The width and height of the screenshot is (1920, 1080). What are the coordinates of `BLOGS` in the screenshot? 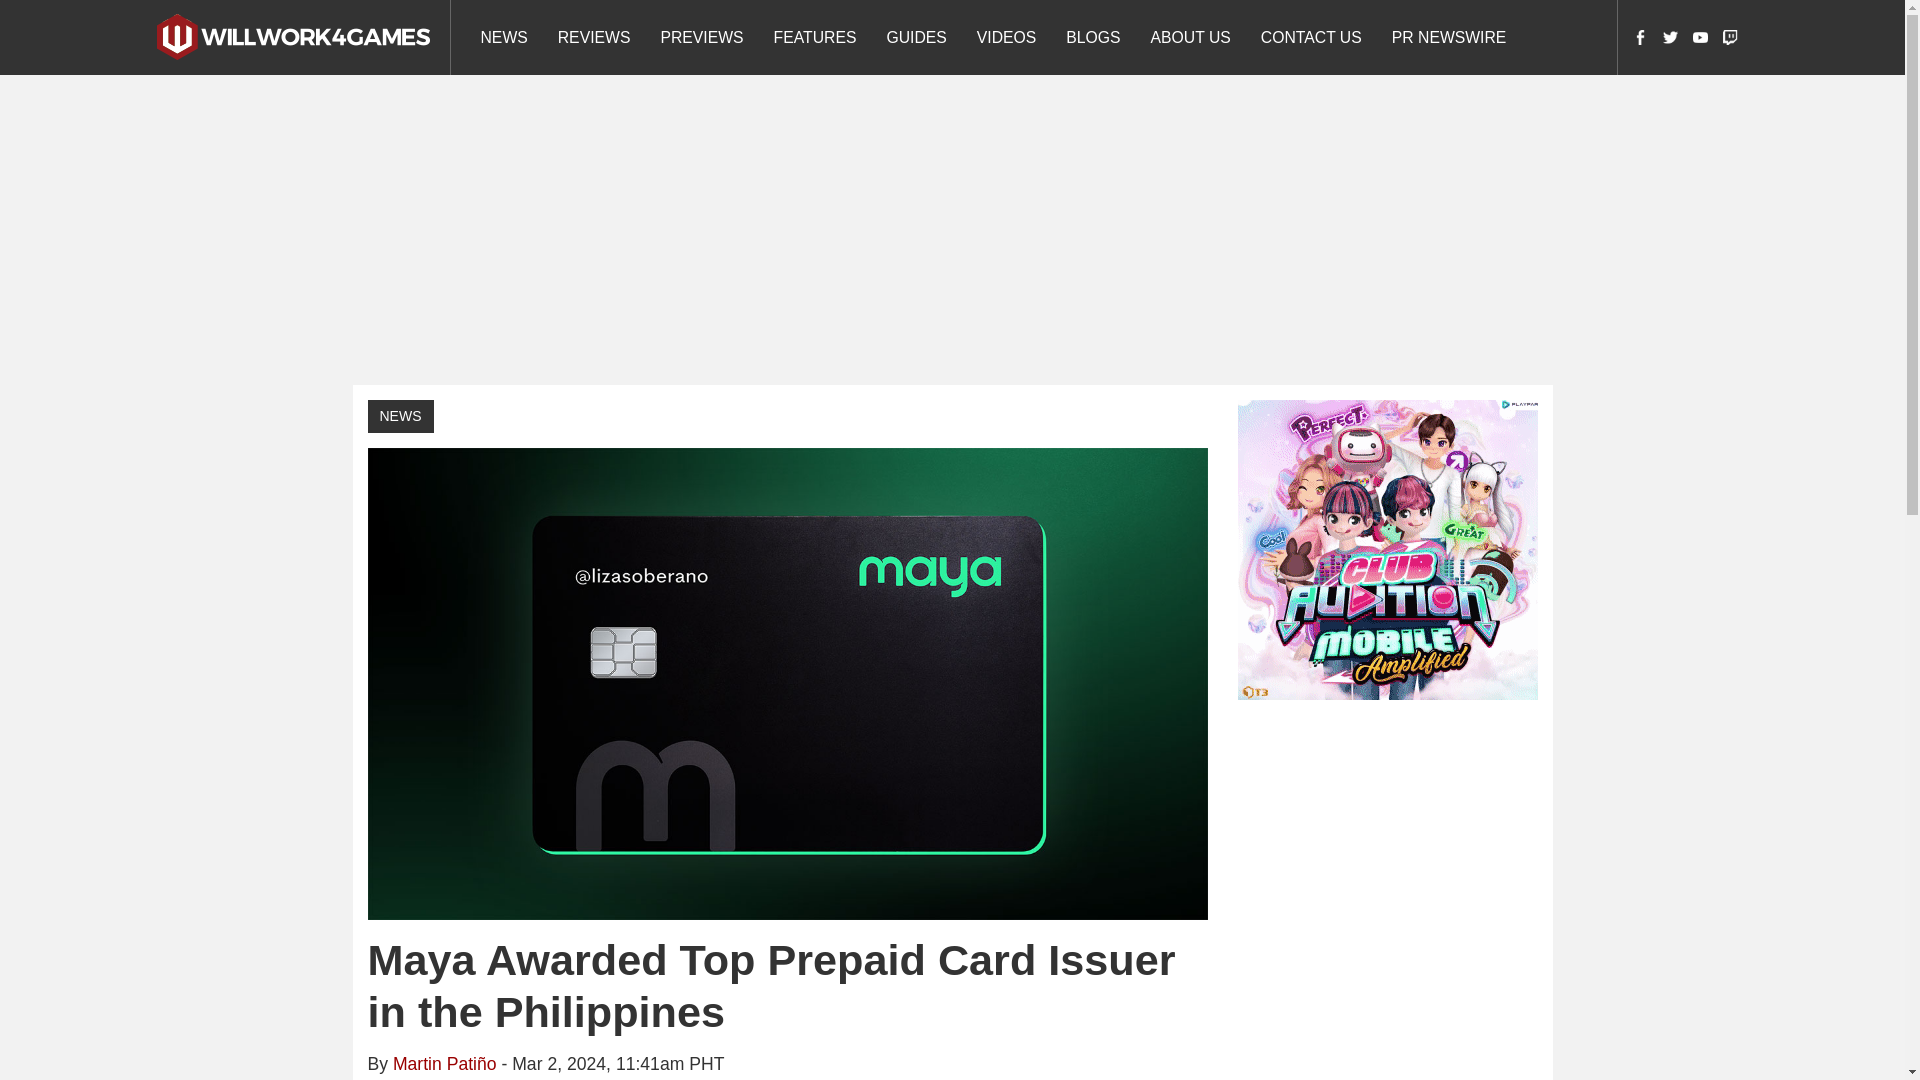 It's located at (1092, 37).